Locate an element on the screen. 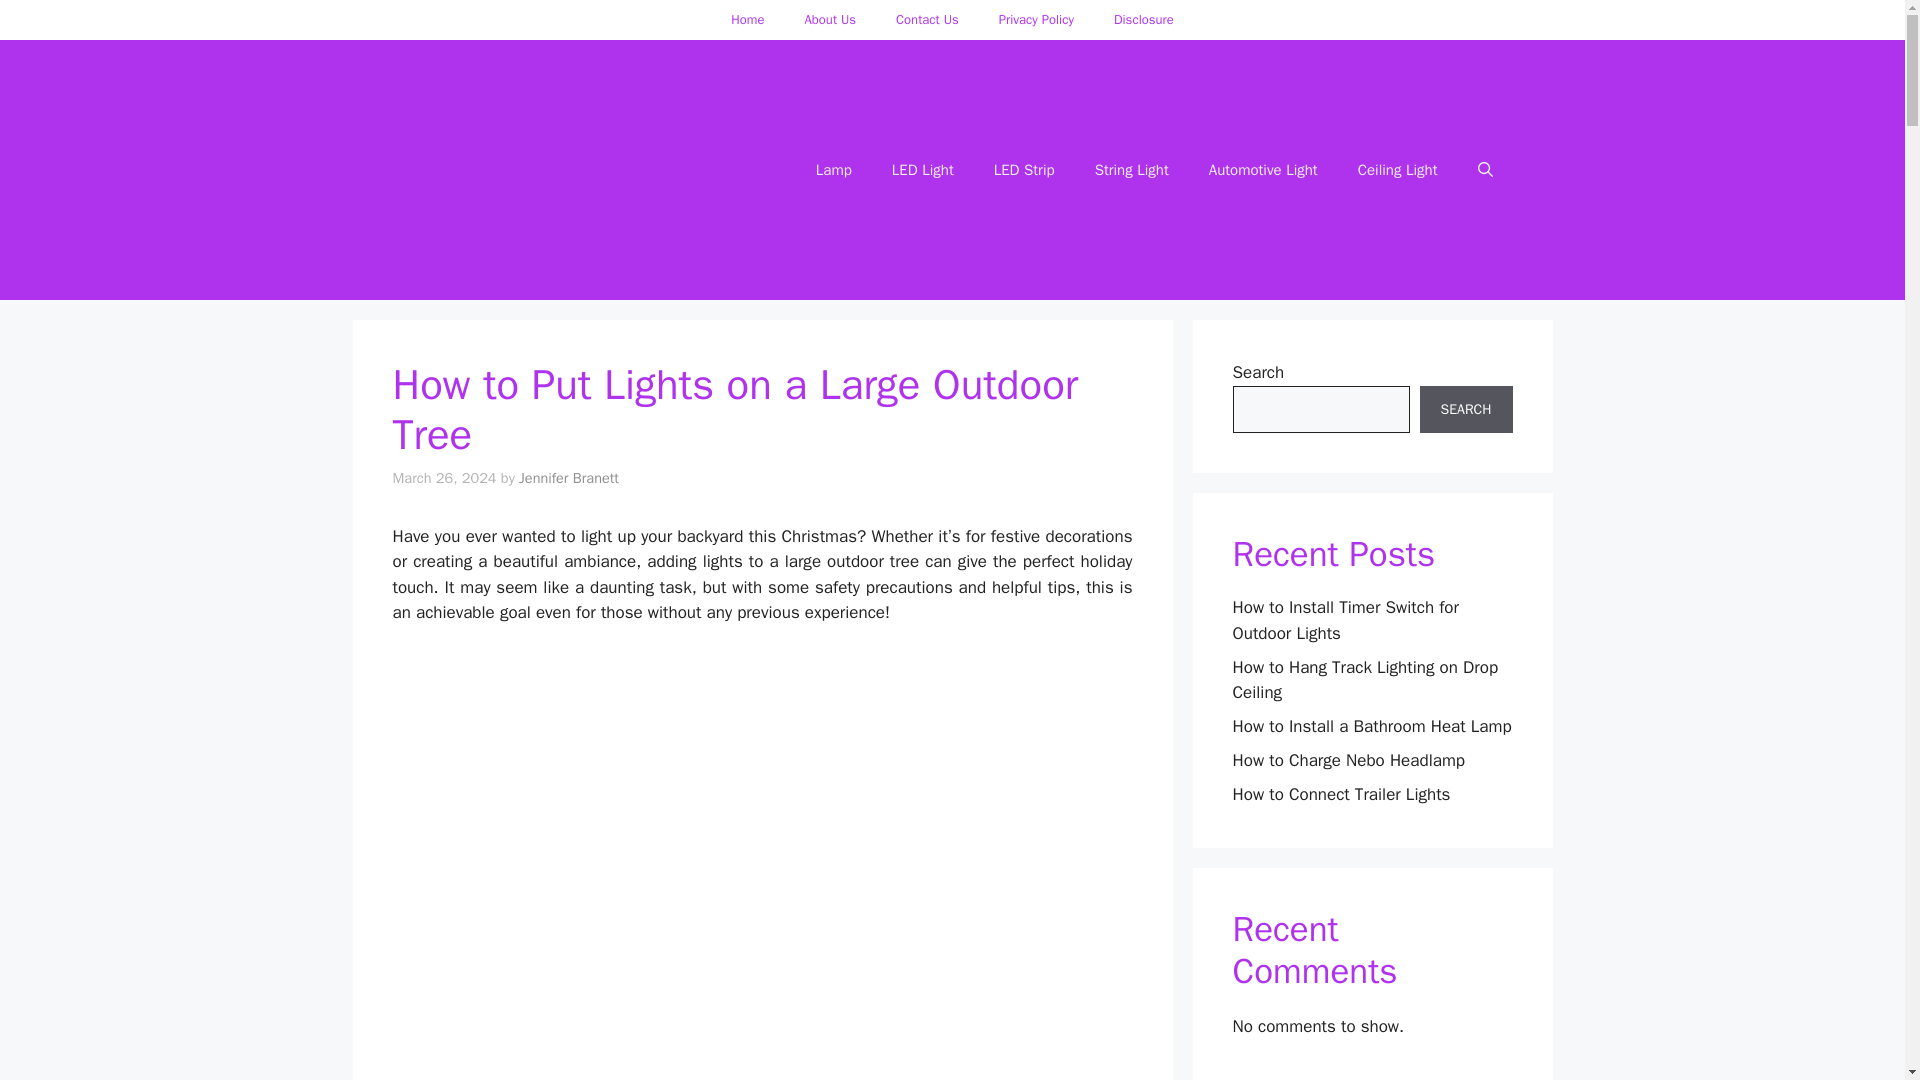  View all posts by Jennifer Branett is located at coordinates (568, 478).